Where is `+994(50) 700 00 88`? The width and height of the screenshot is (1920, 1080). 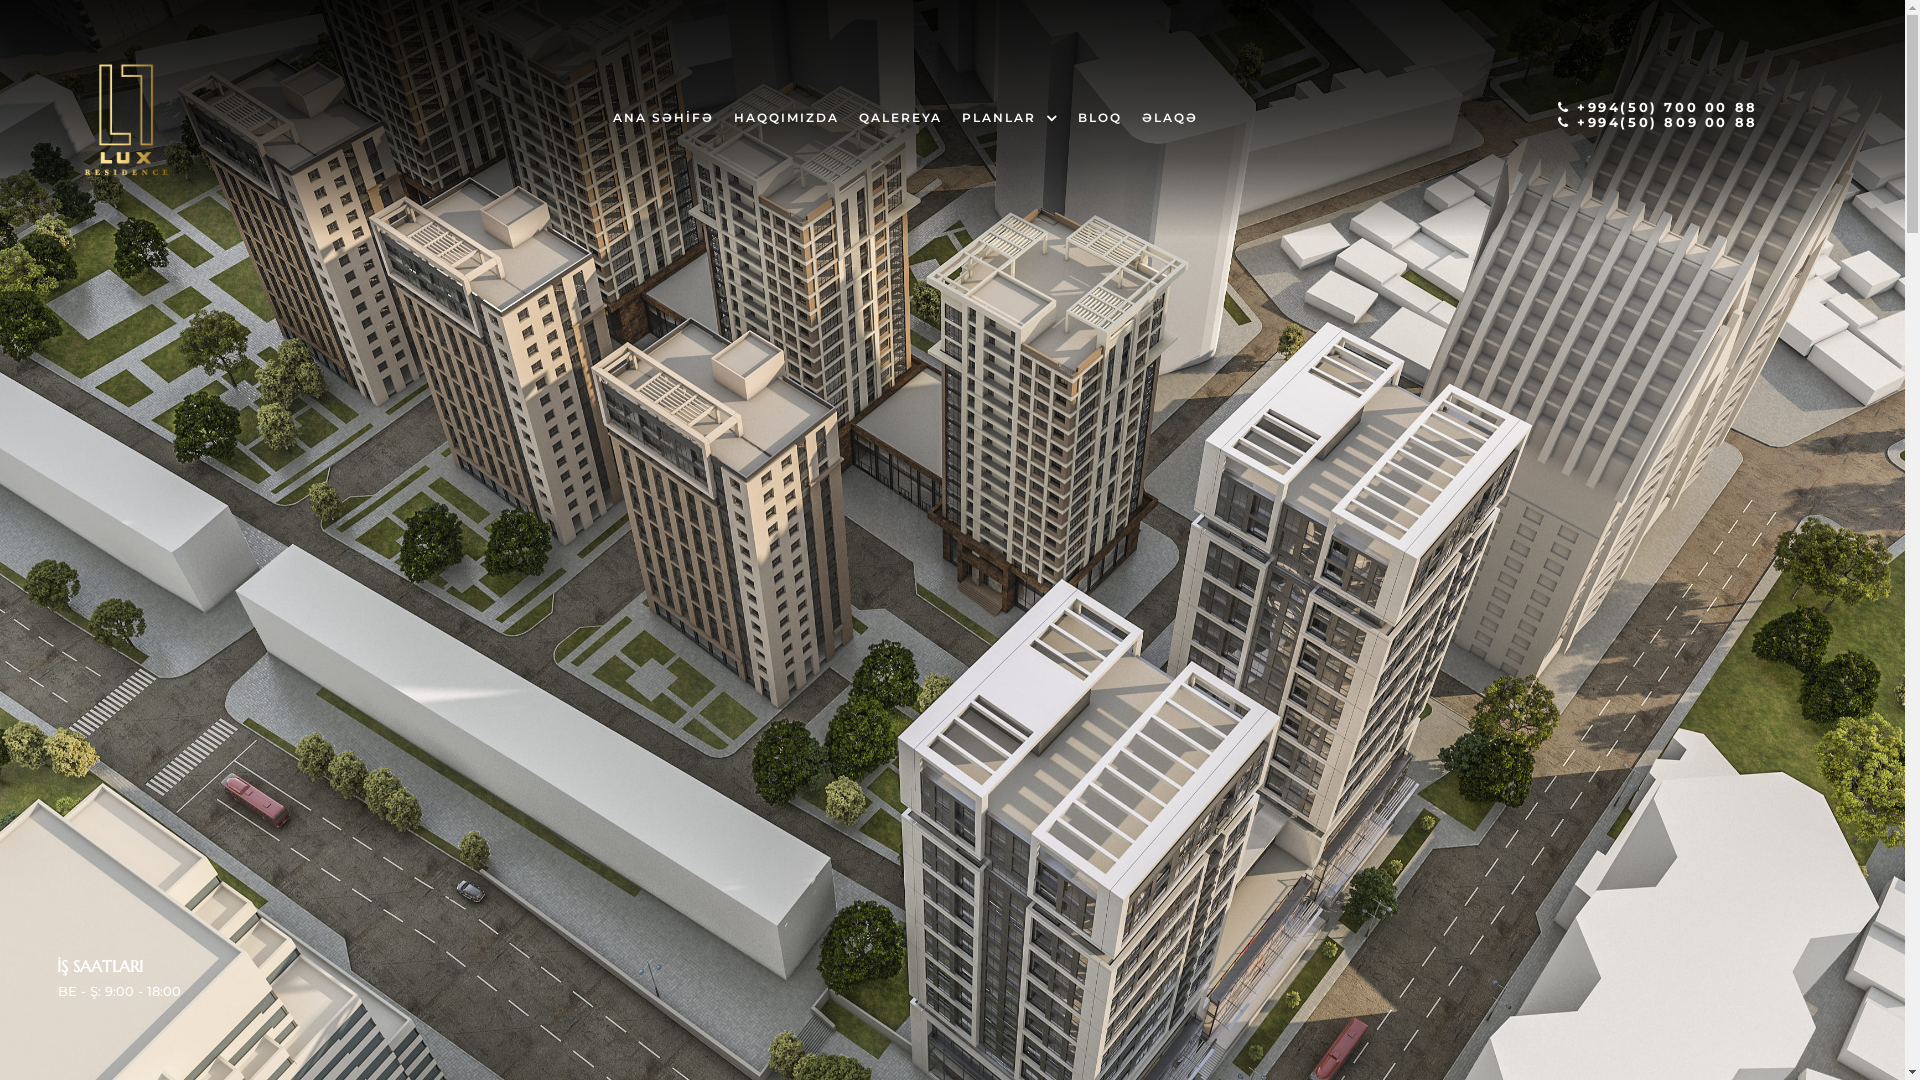
+994(50) 700 00 88 is located at coordinates (1658, 107).